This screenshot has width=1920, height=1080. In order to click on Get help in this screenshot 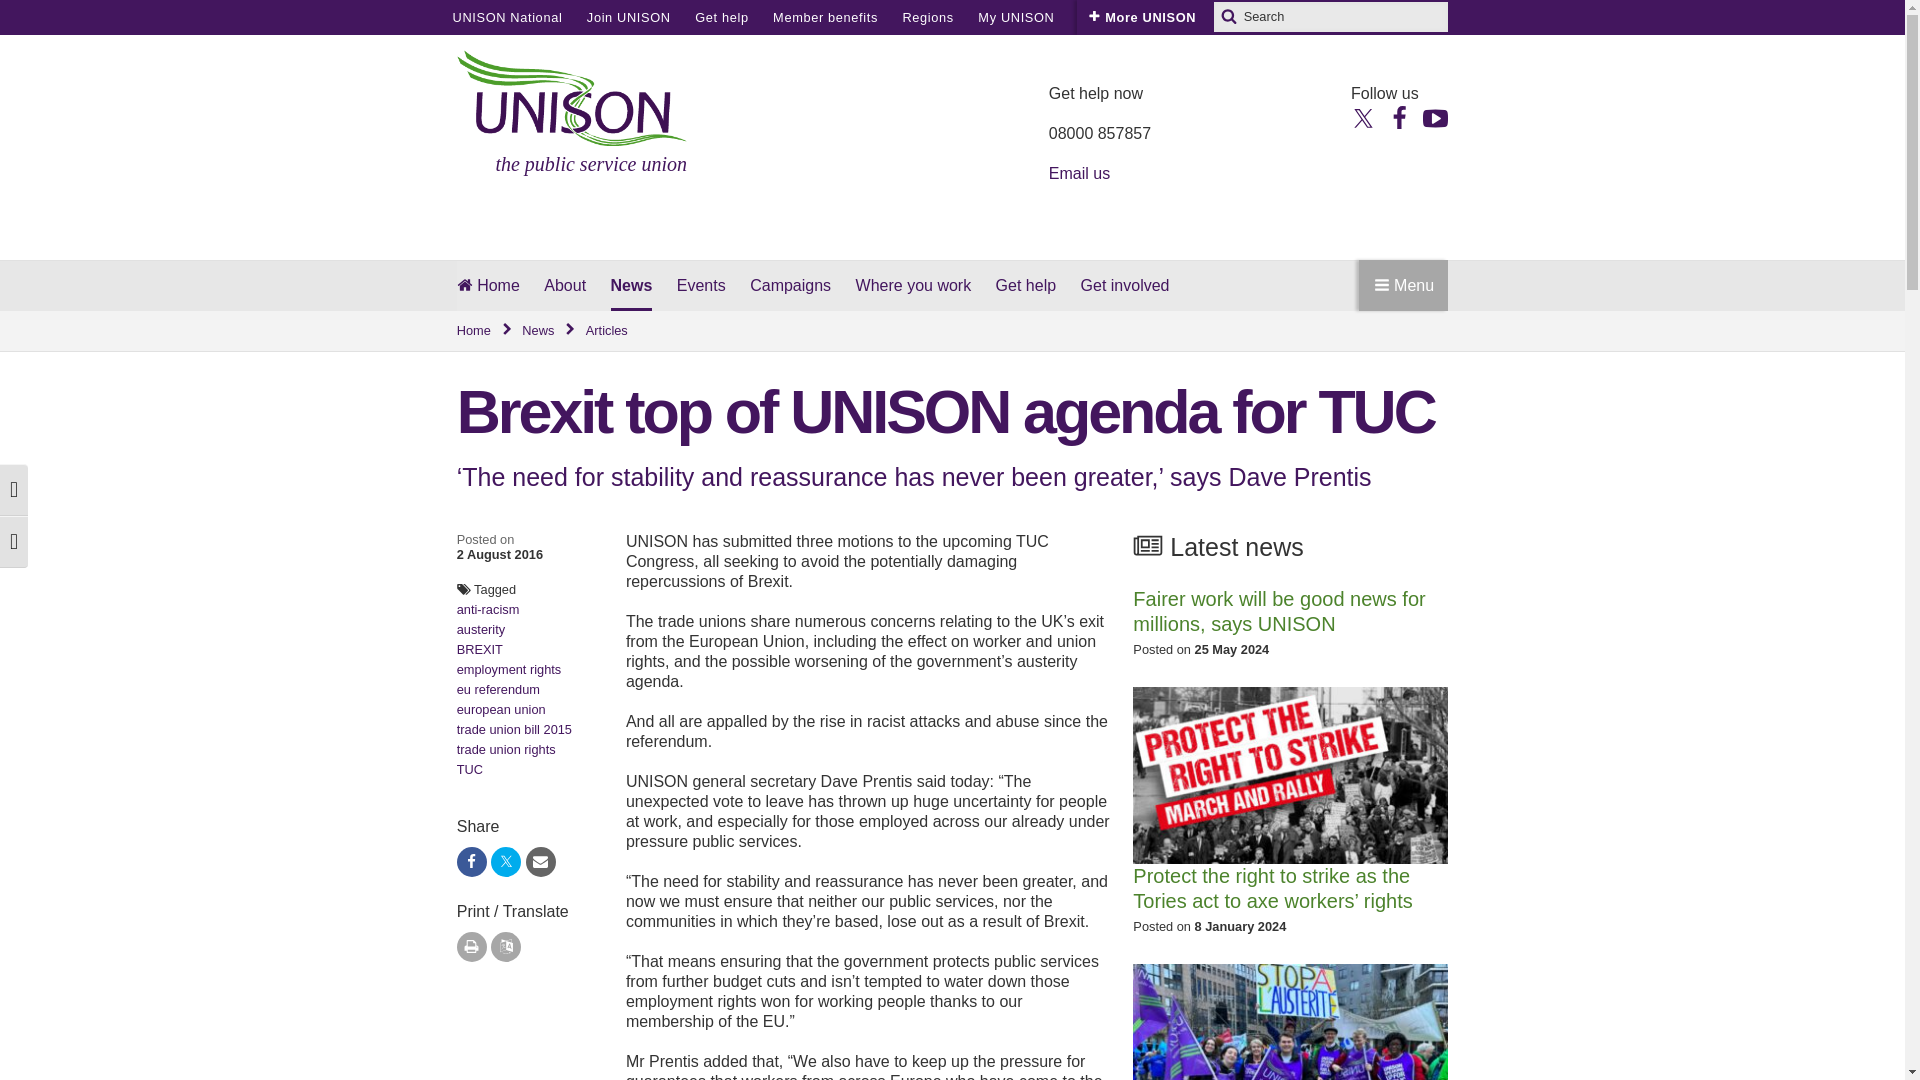, I will do `click(722, 17)`.